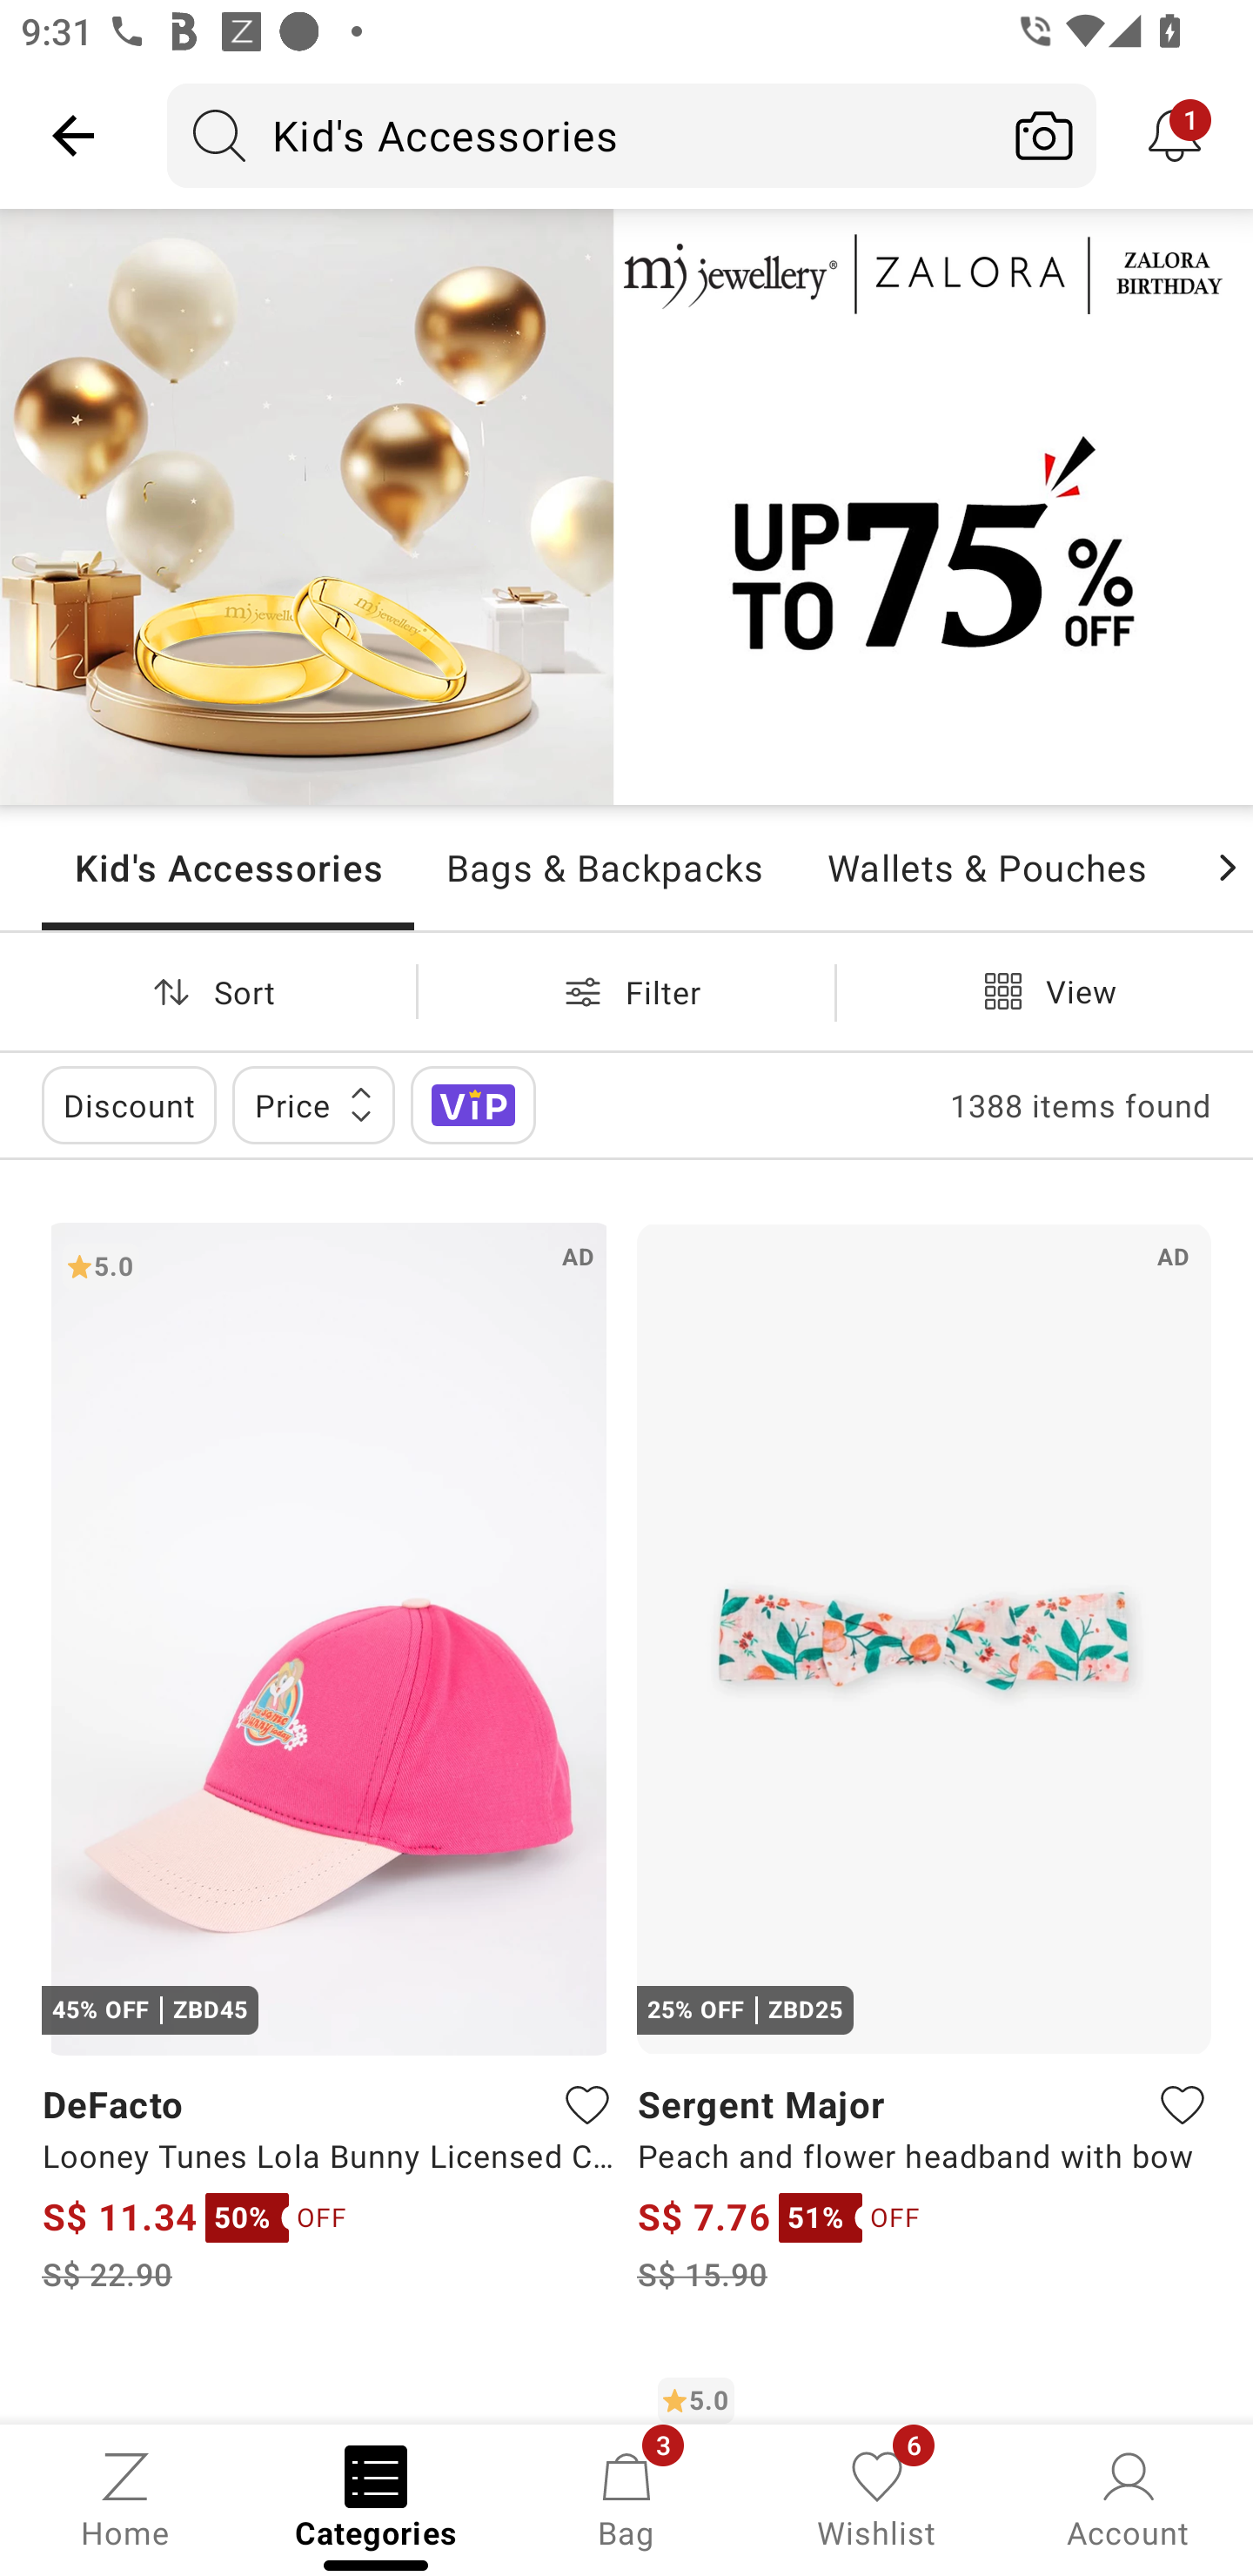 This screenshot has height=2576, width=1253. I want to click on Bags & Backpacks, so click(605, 867).